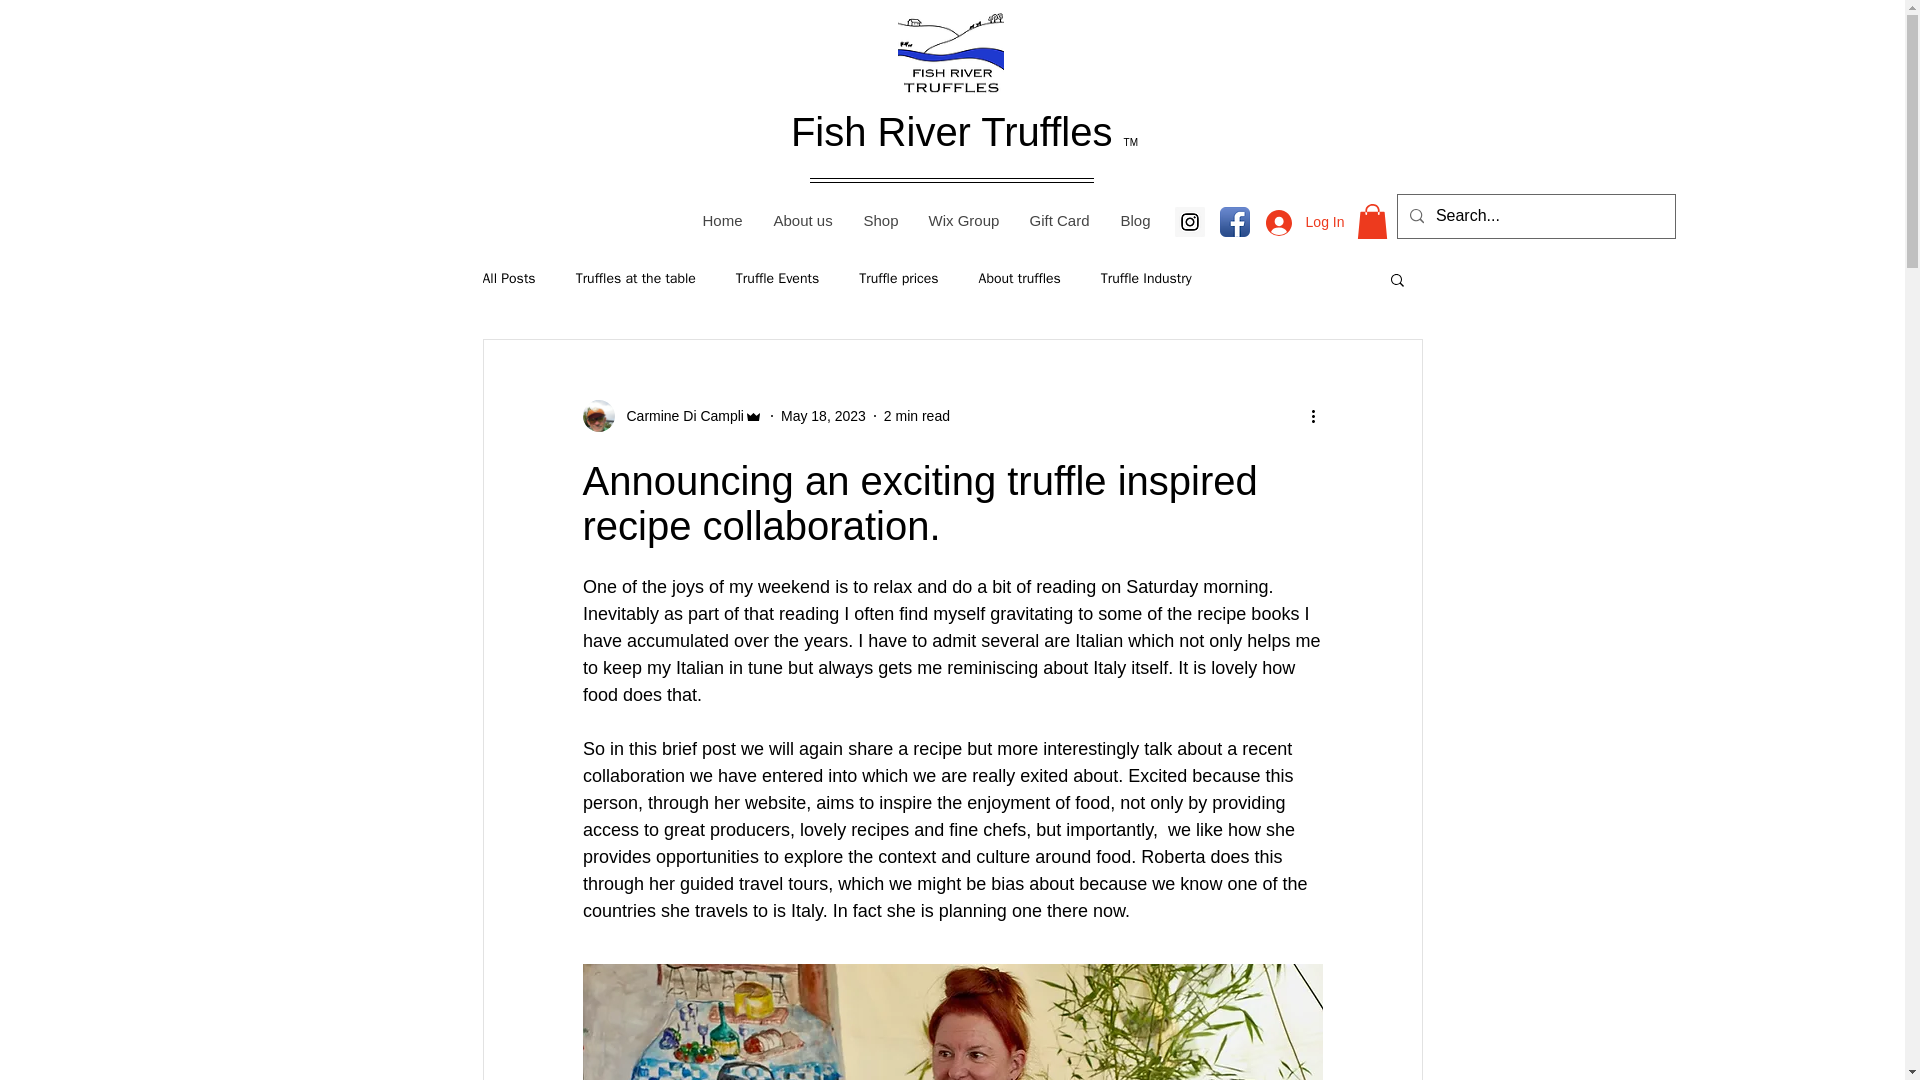 Image resolution: width=1920 pixels, height=1080 pixels. Describe the element at coordinates (777, 279) in the screenshot. I see `Truffle Events` at that location.